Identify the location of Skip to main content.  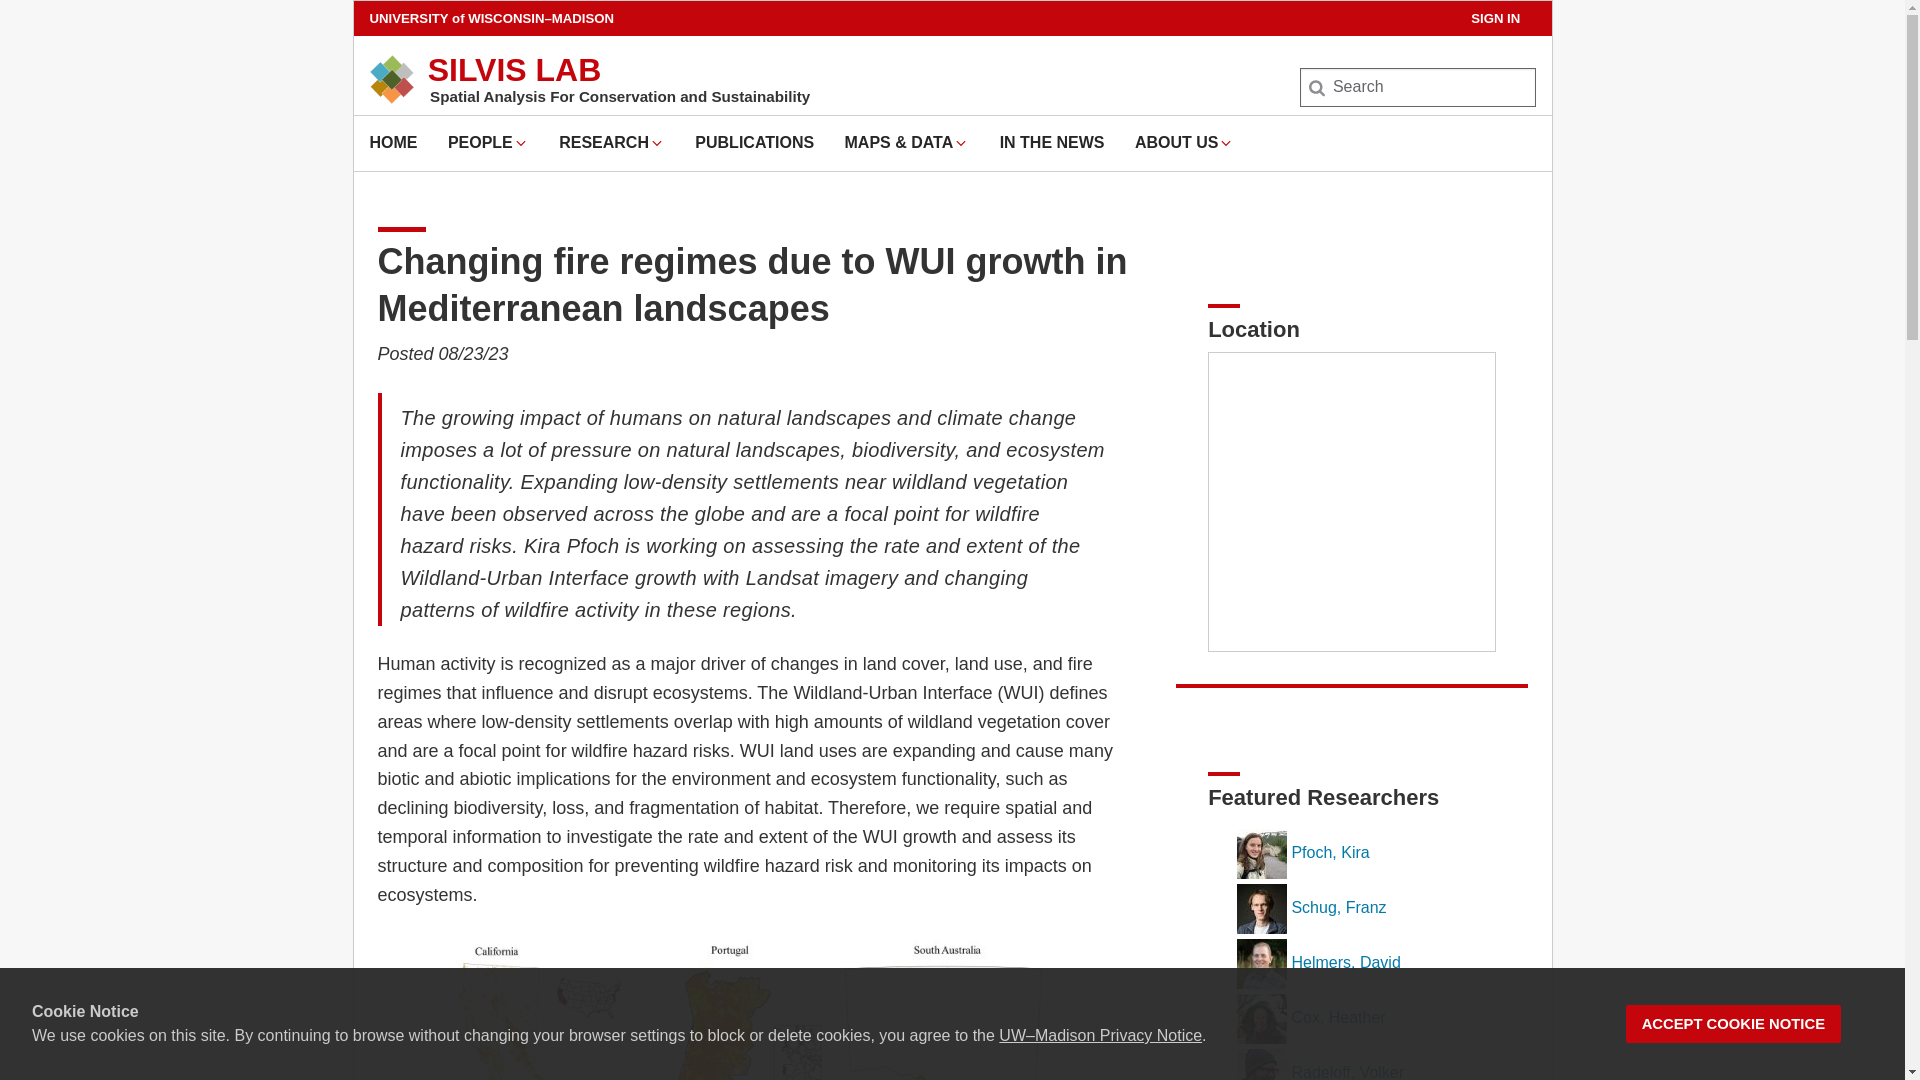
(358, 6).